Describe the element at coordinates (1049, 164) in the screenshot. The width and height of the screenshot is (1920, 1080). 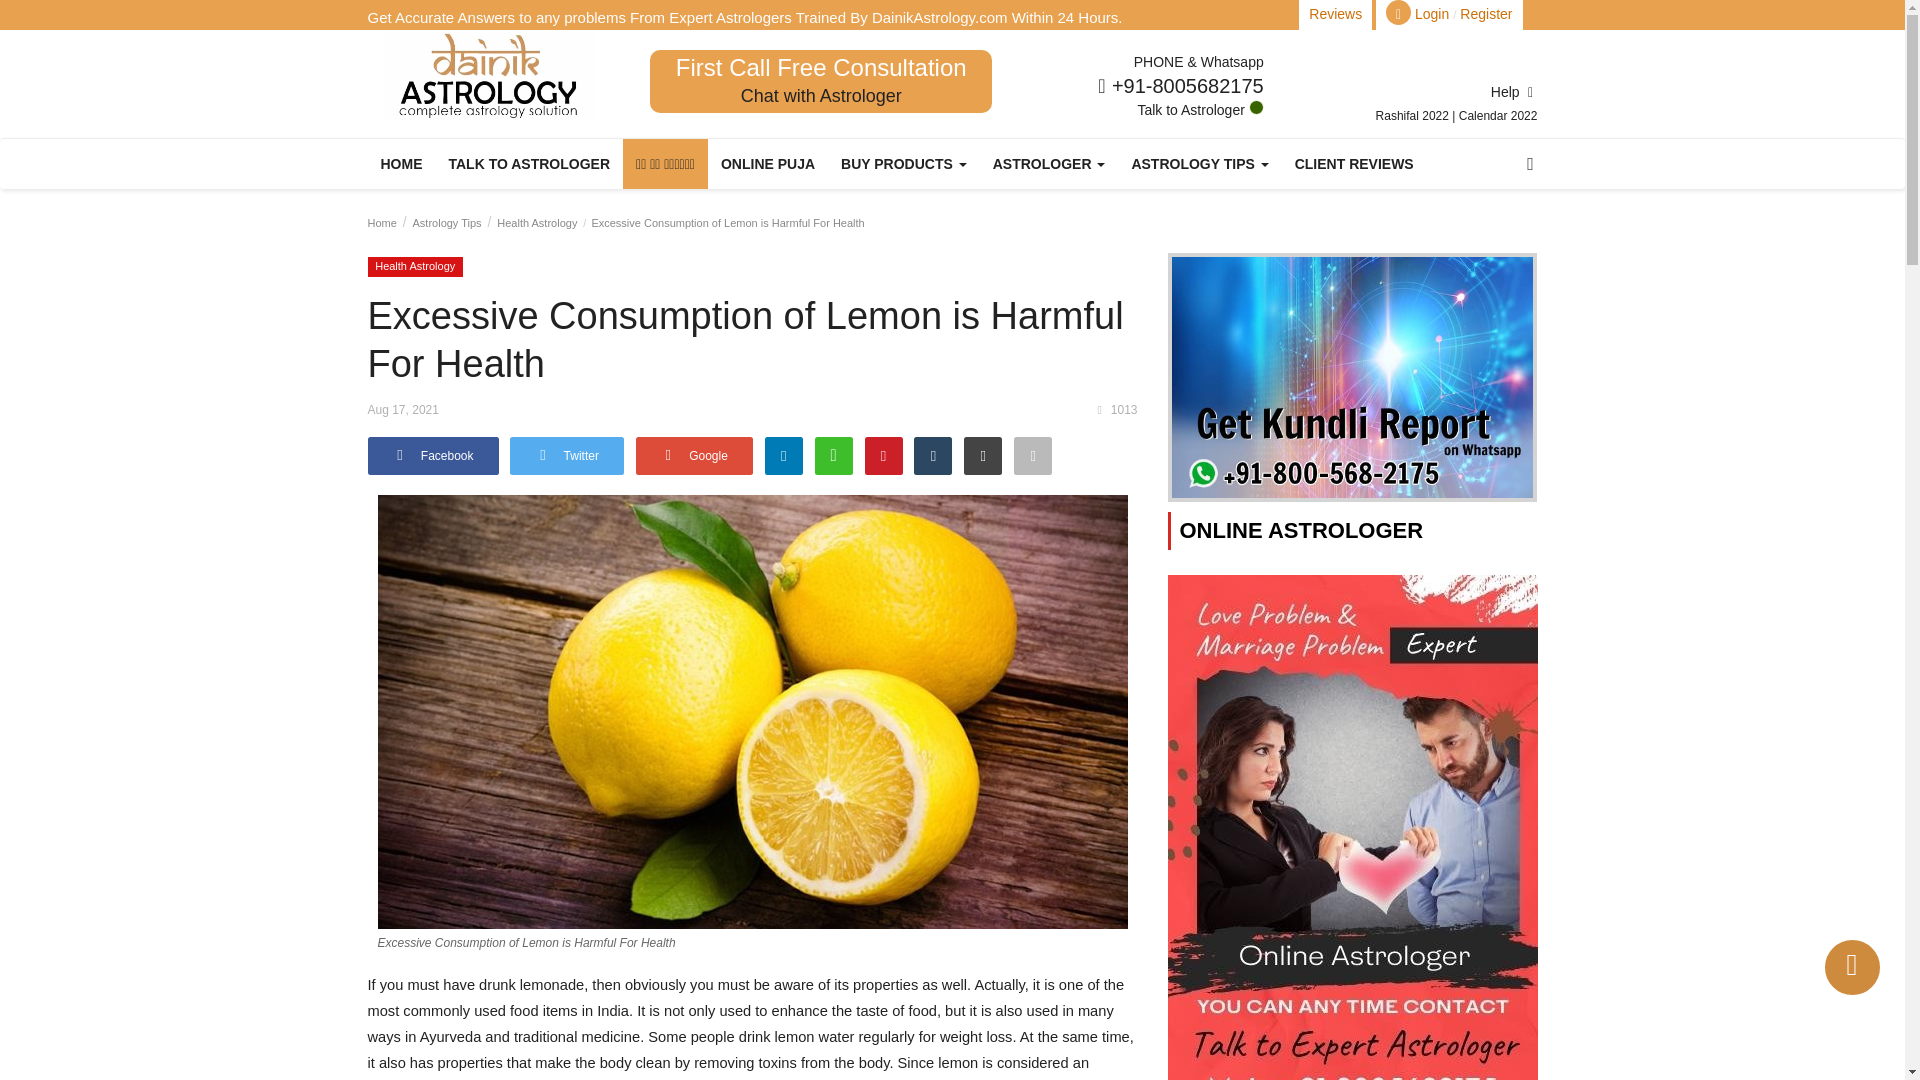
I see `ASTROLOGER` at that location.